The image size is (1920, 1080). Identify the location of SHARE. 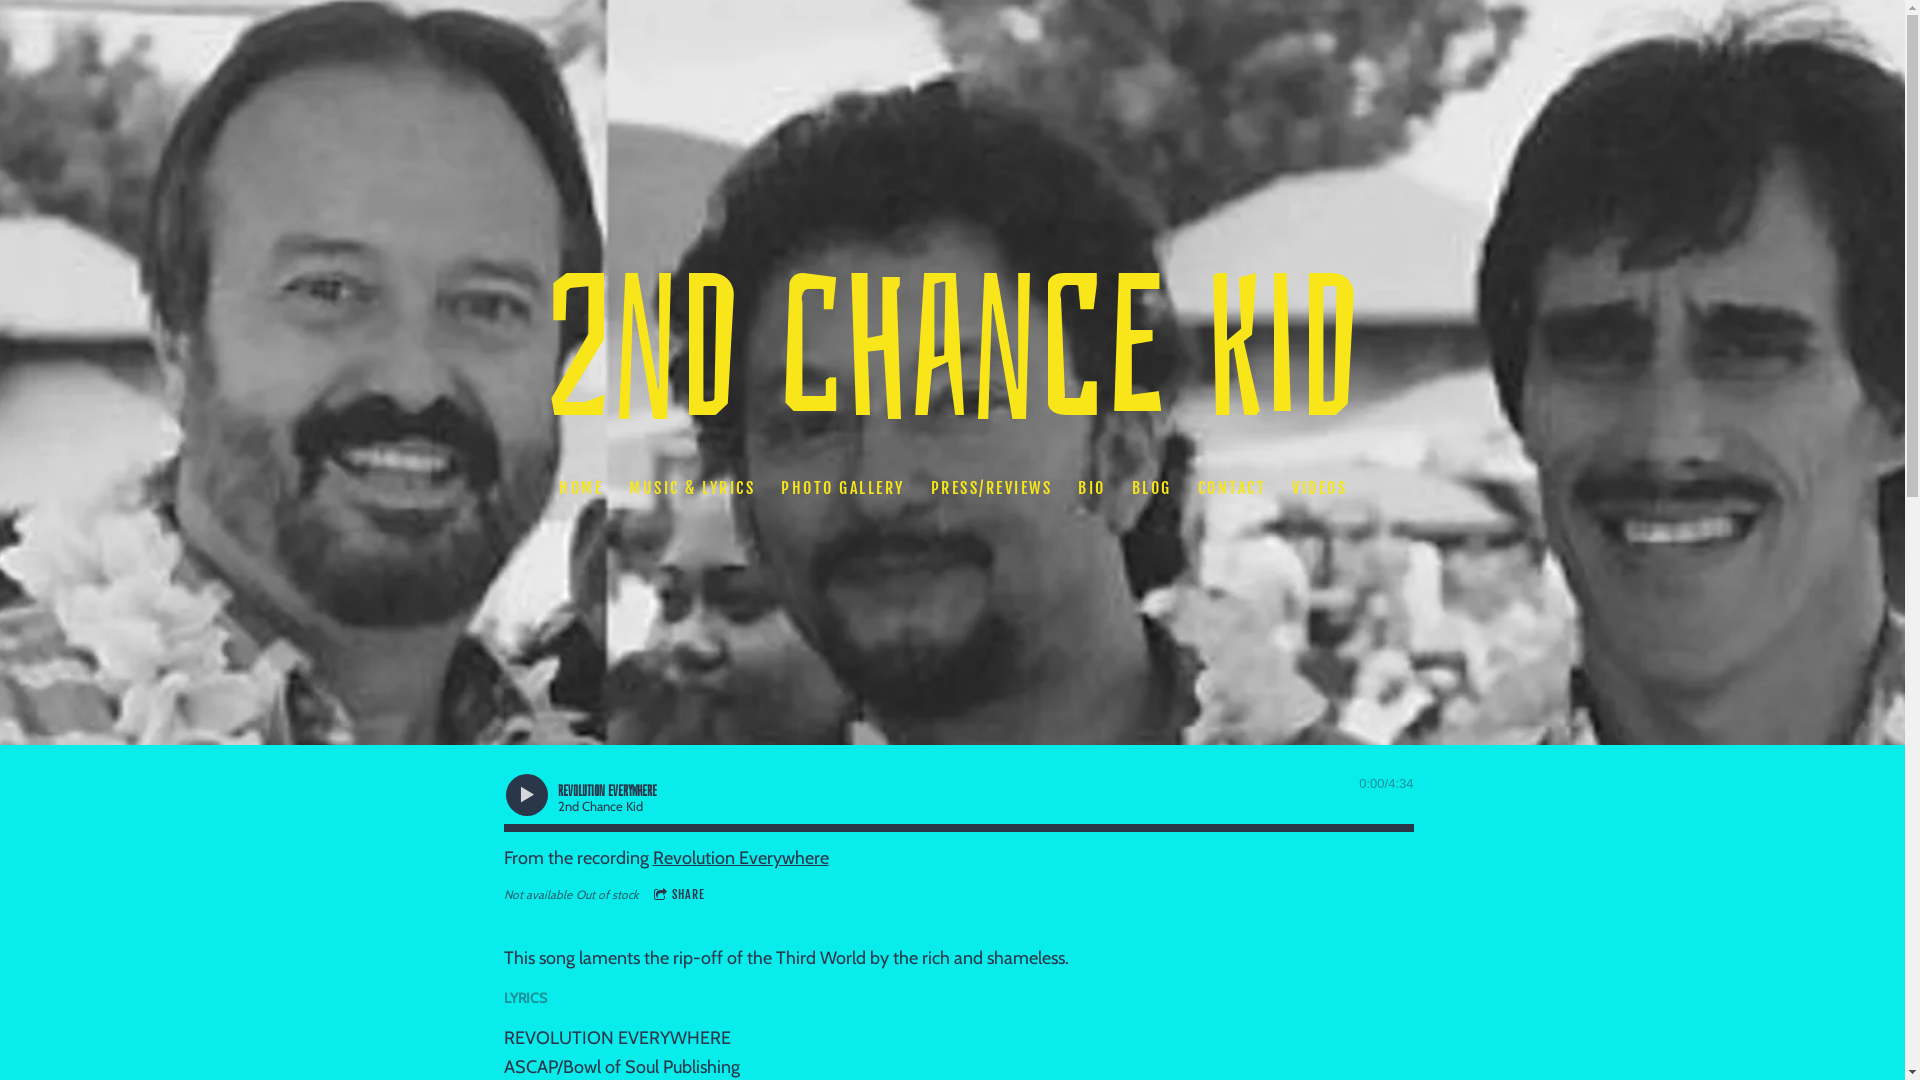
(680, 895).